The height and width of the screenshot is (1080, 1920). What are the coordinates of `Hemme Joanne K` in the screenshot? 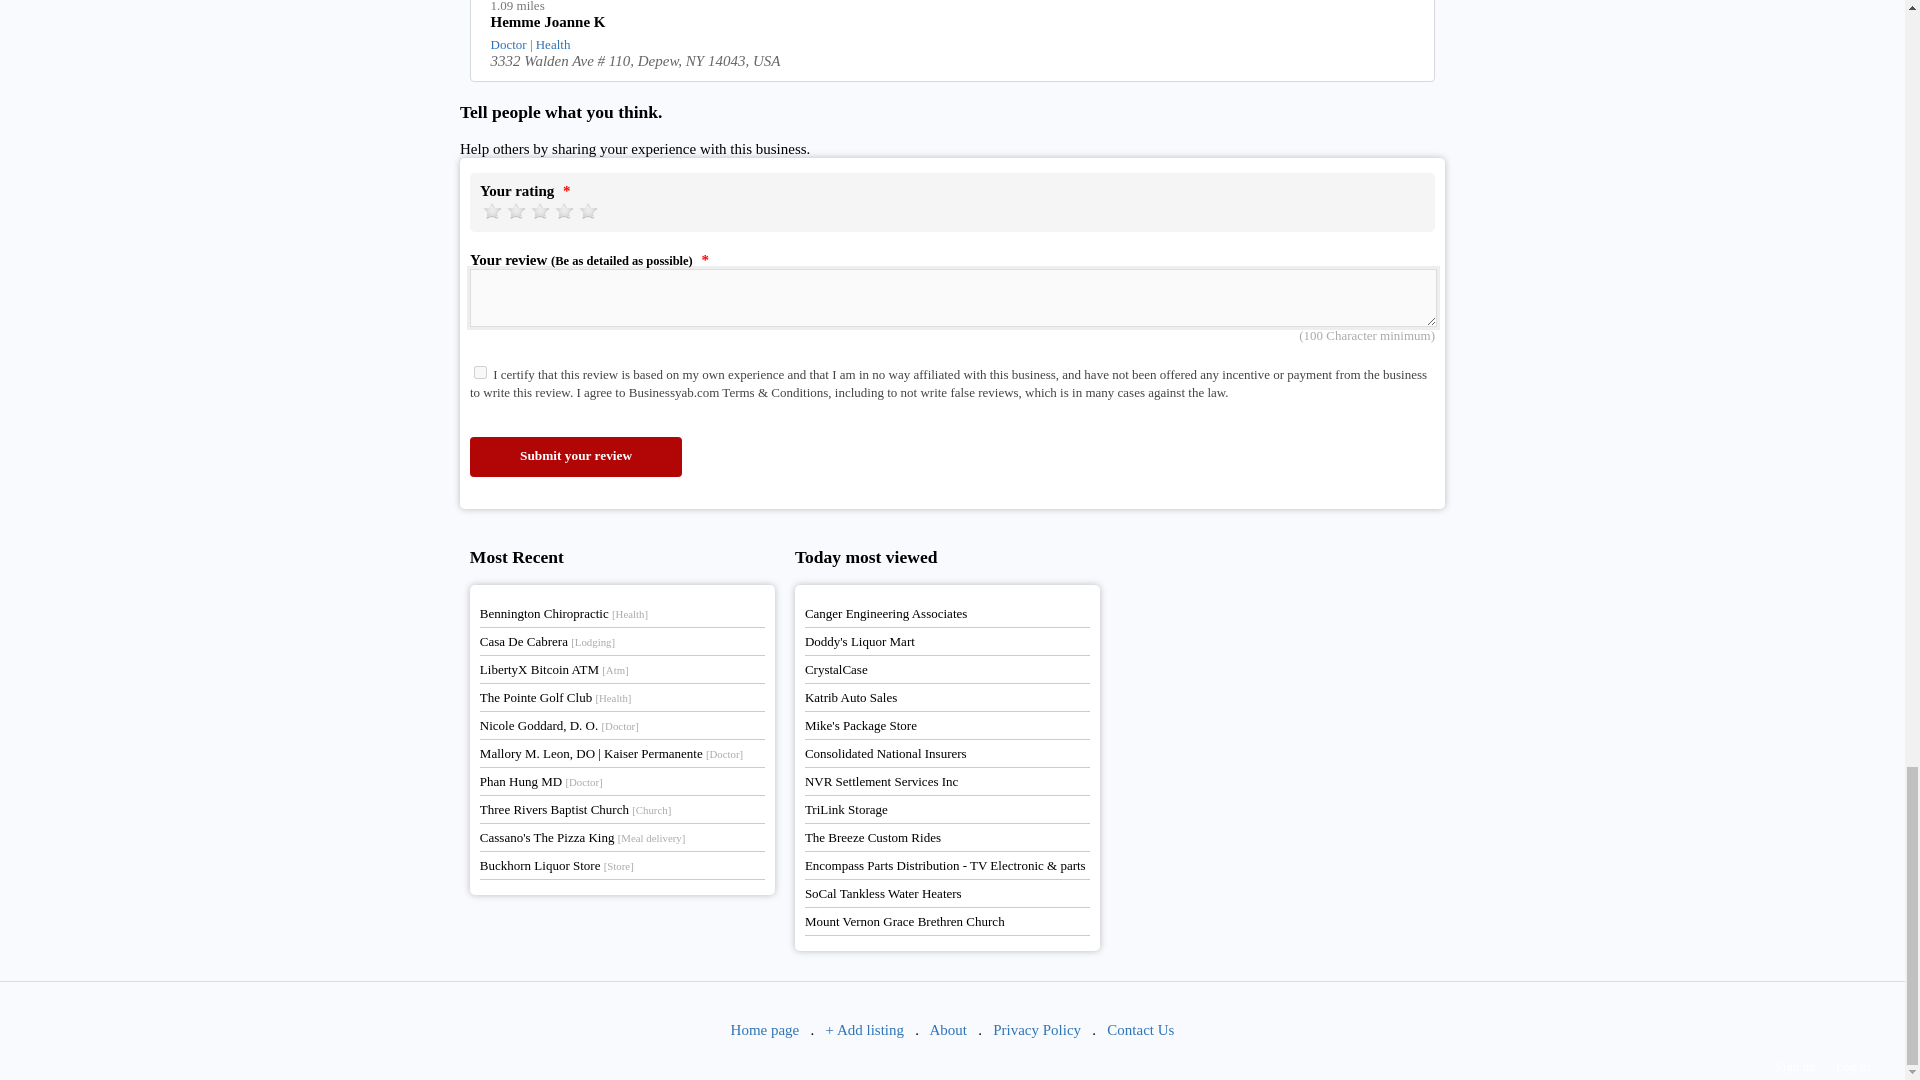 It's located at (953, 24).